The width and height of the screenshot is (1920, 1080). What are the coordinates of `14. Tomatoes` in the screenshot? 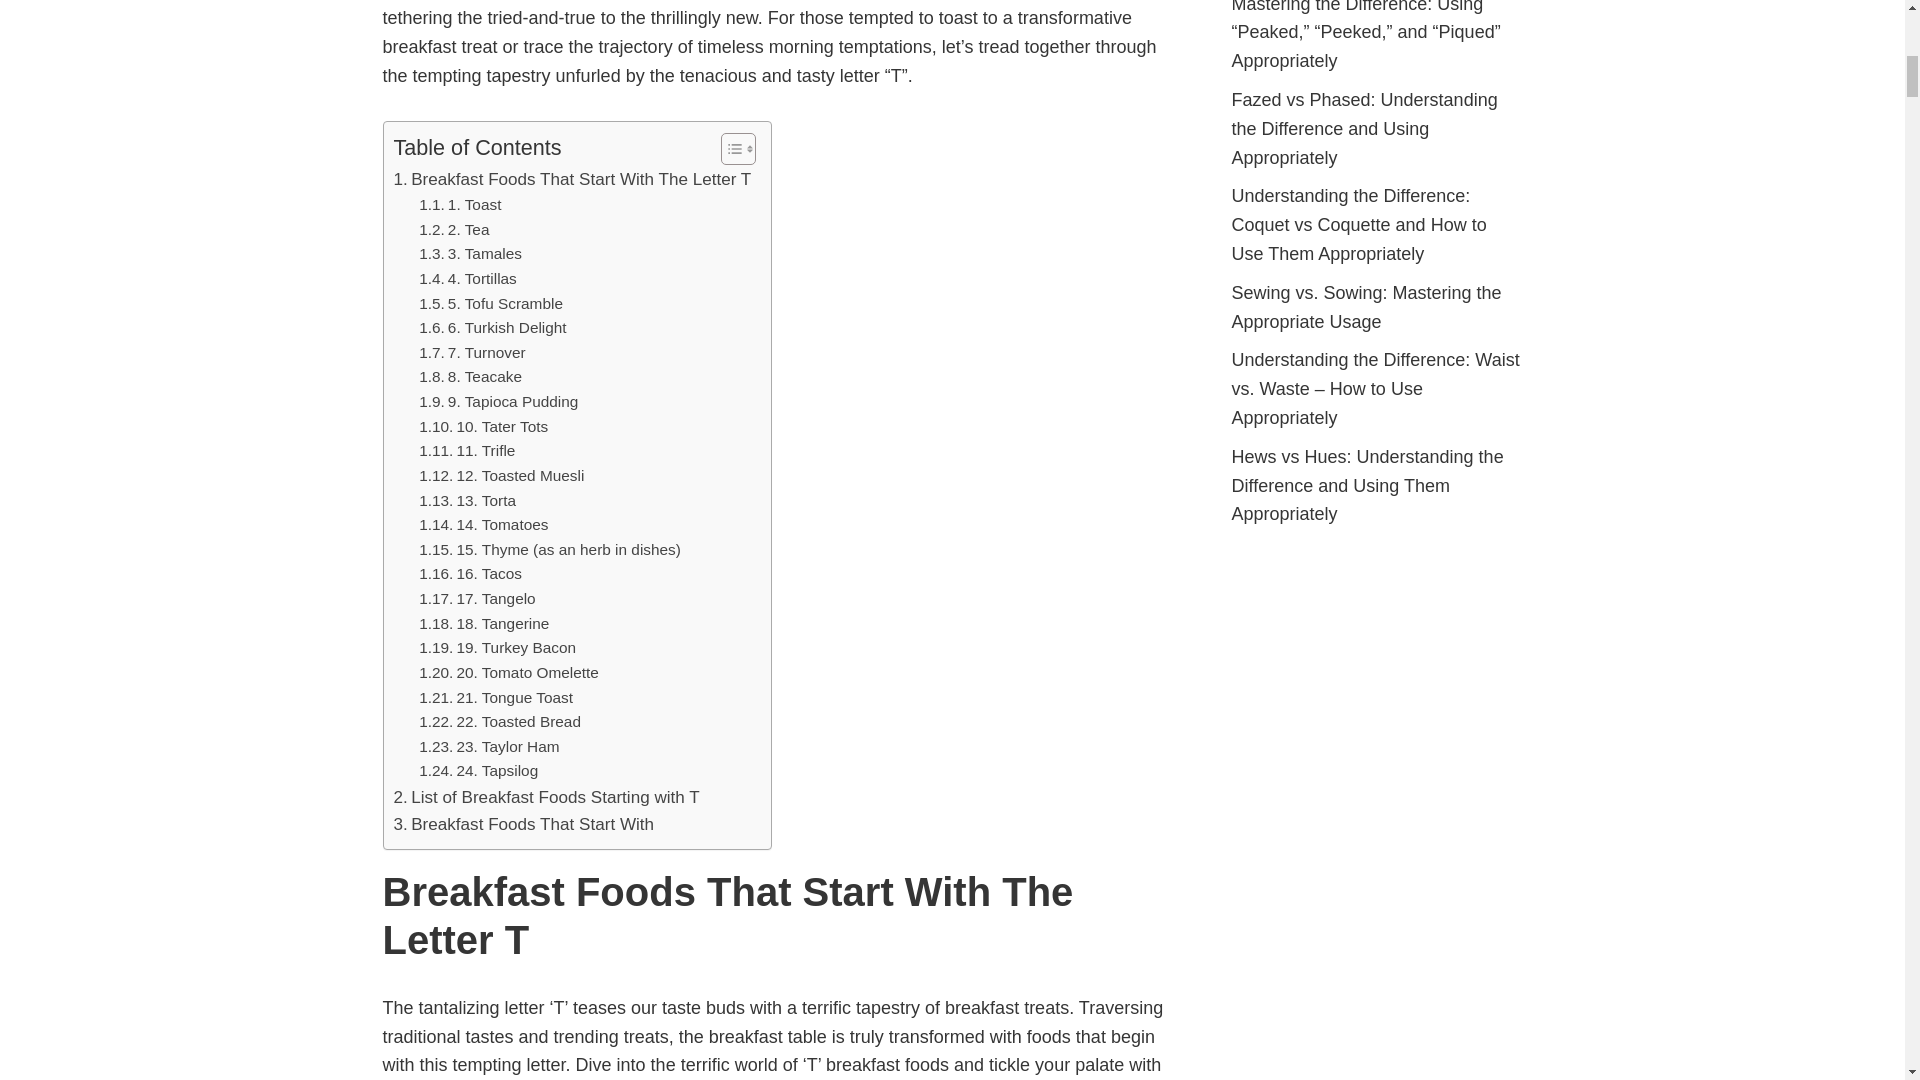 It's located at (482, 525).